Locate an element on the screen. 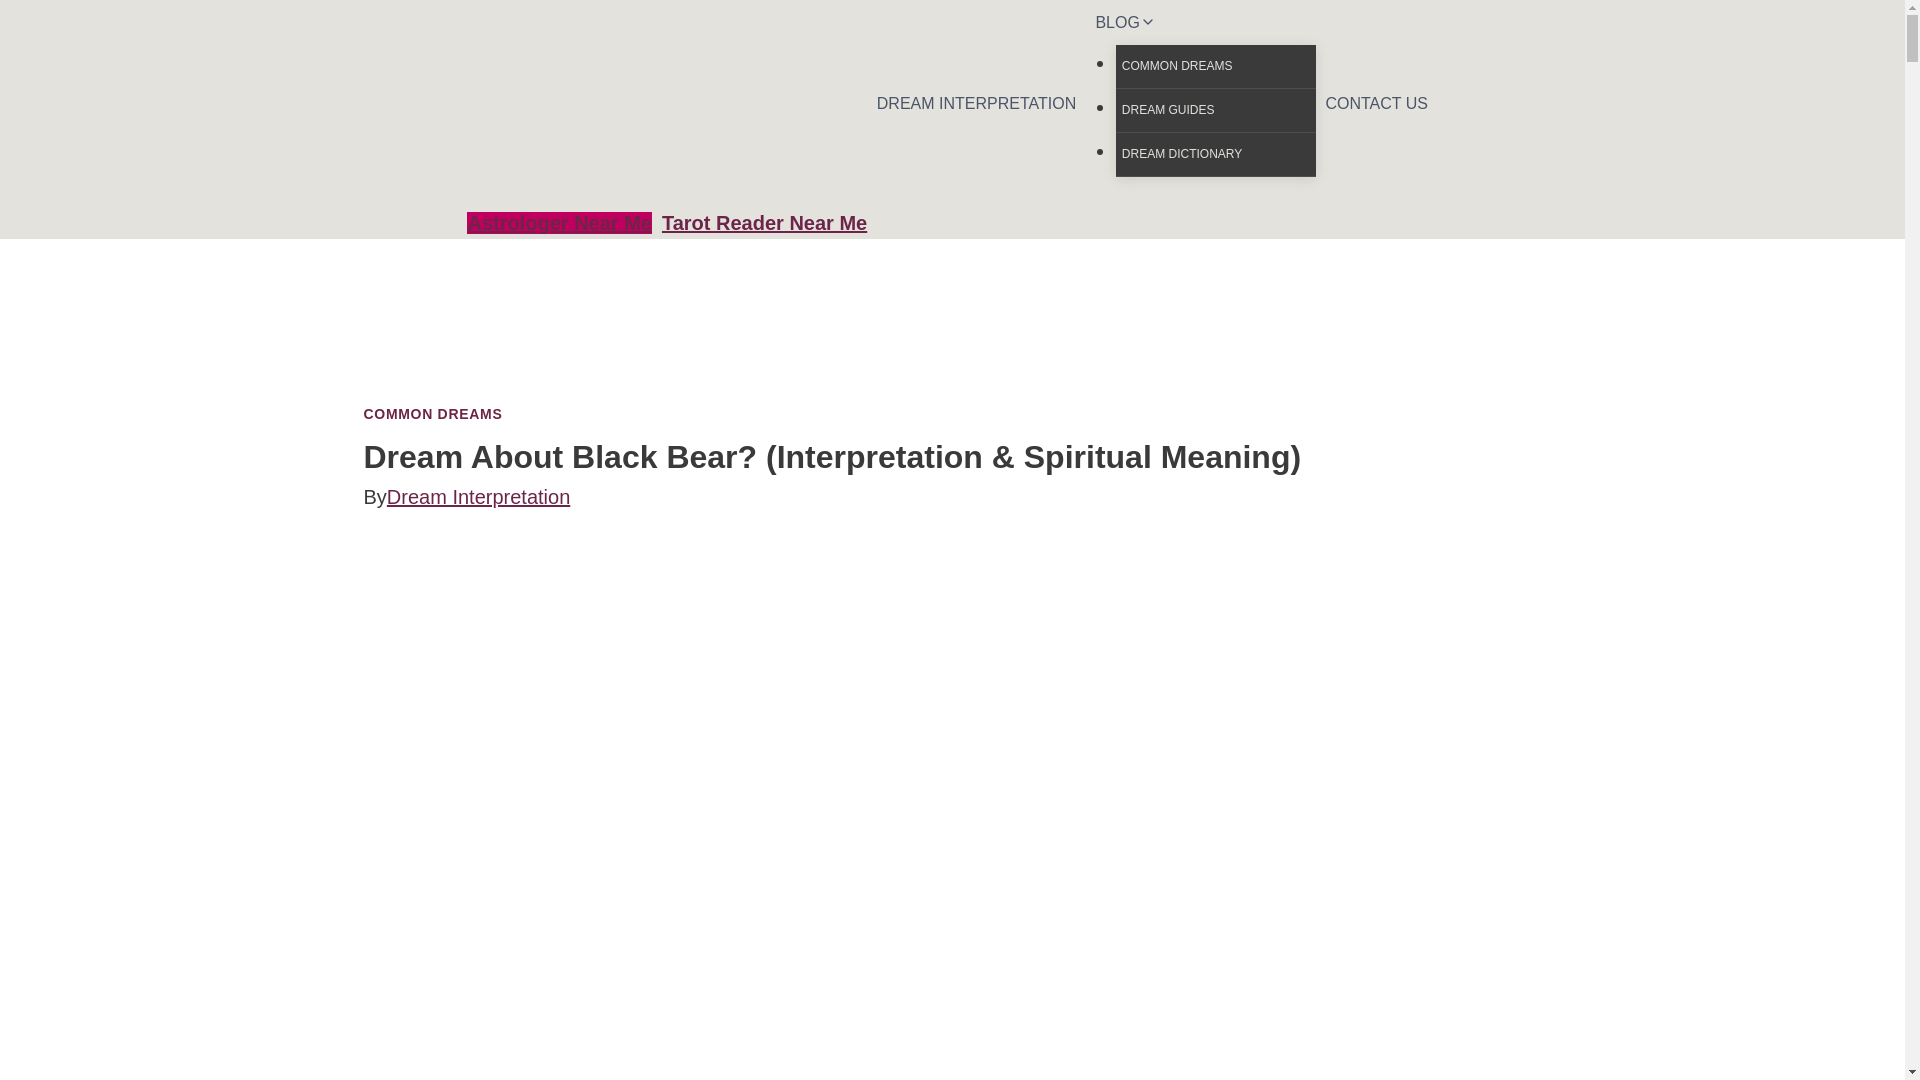 This screenshot has width=1920, height=1080. DREAM GUIDES is located at coordinates (1215, 110).